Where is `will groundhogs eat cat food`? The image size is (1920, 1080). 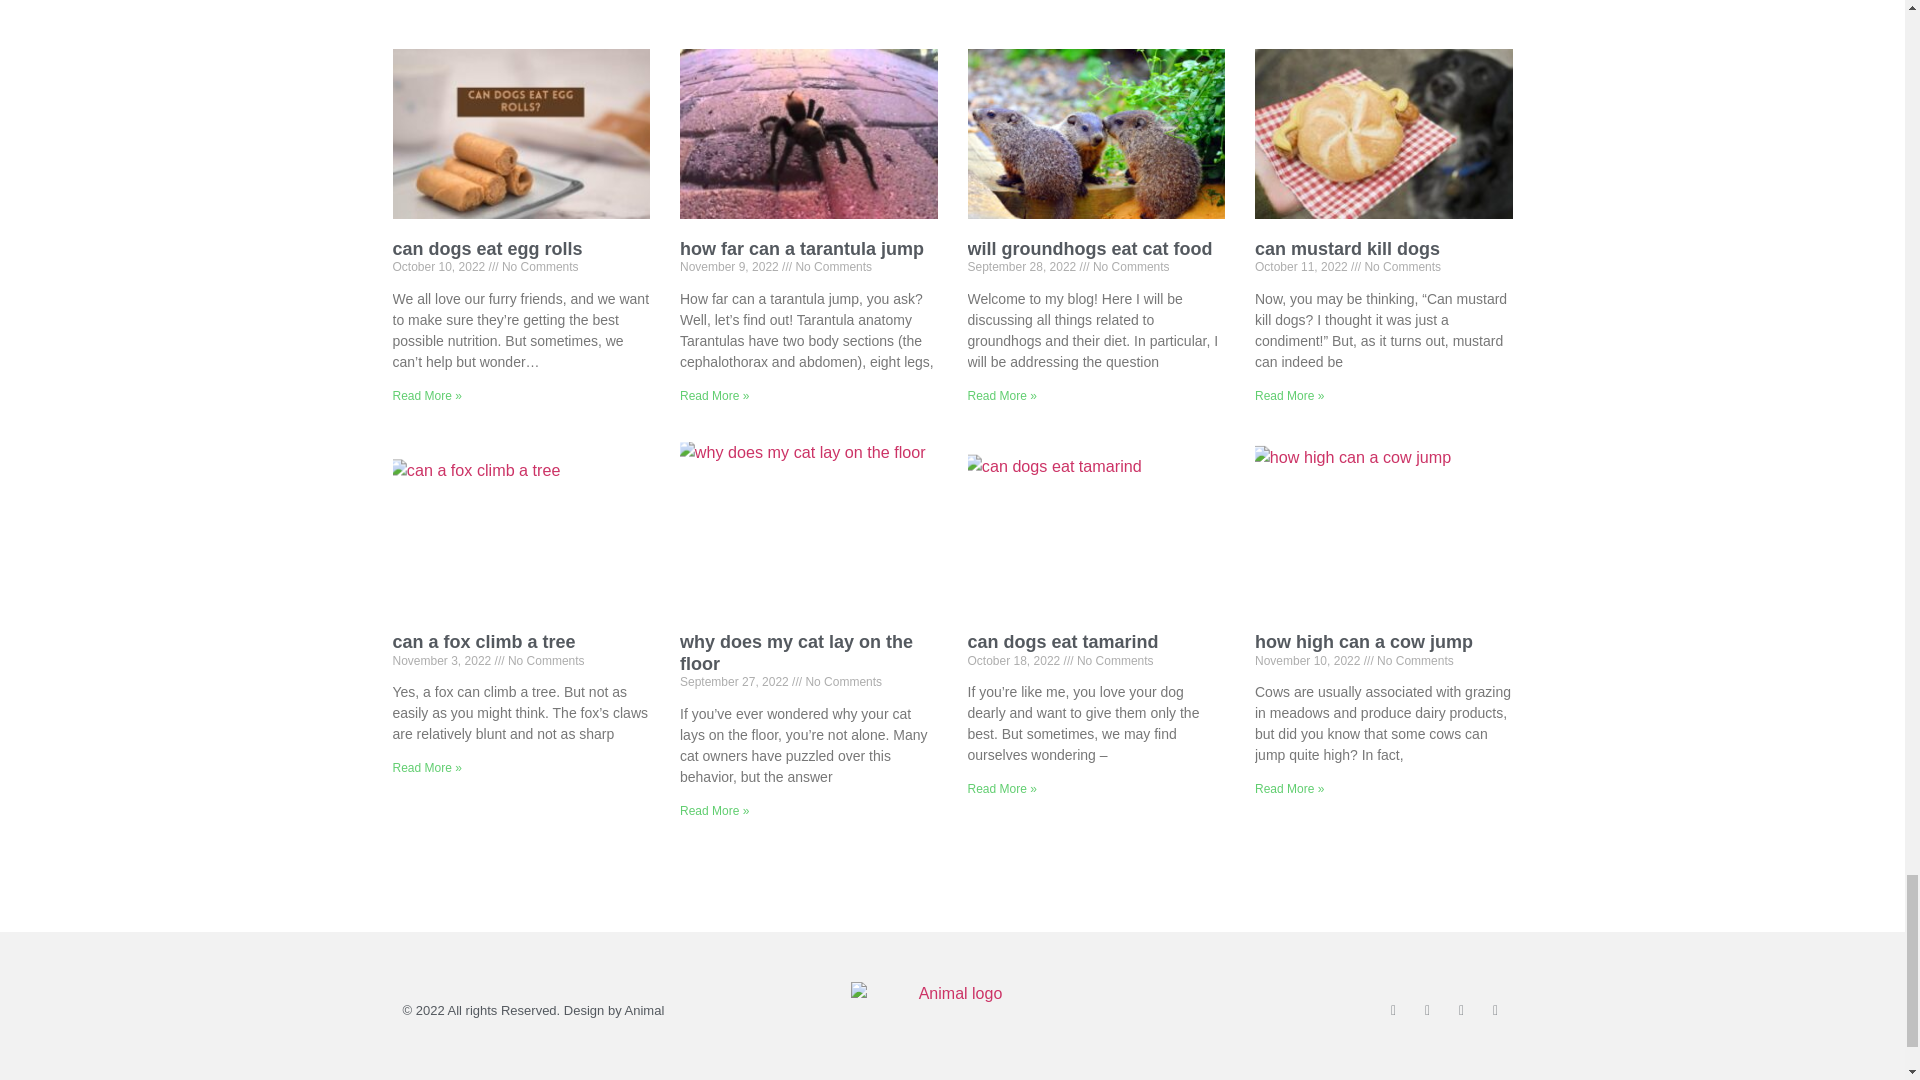
will groundhogs eat cat food is located at coordinates (1090, 248).